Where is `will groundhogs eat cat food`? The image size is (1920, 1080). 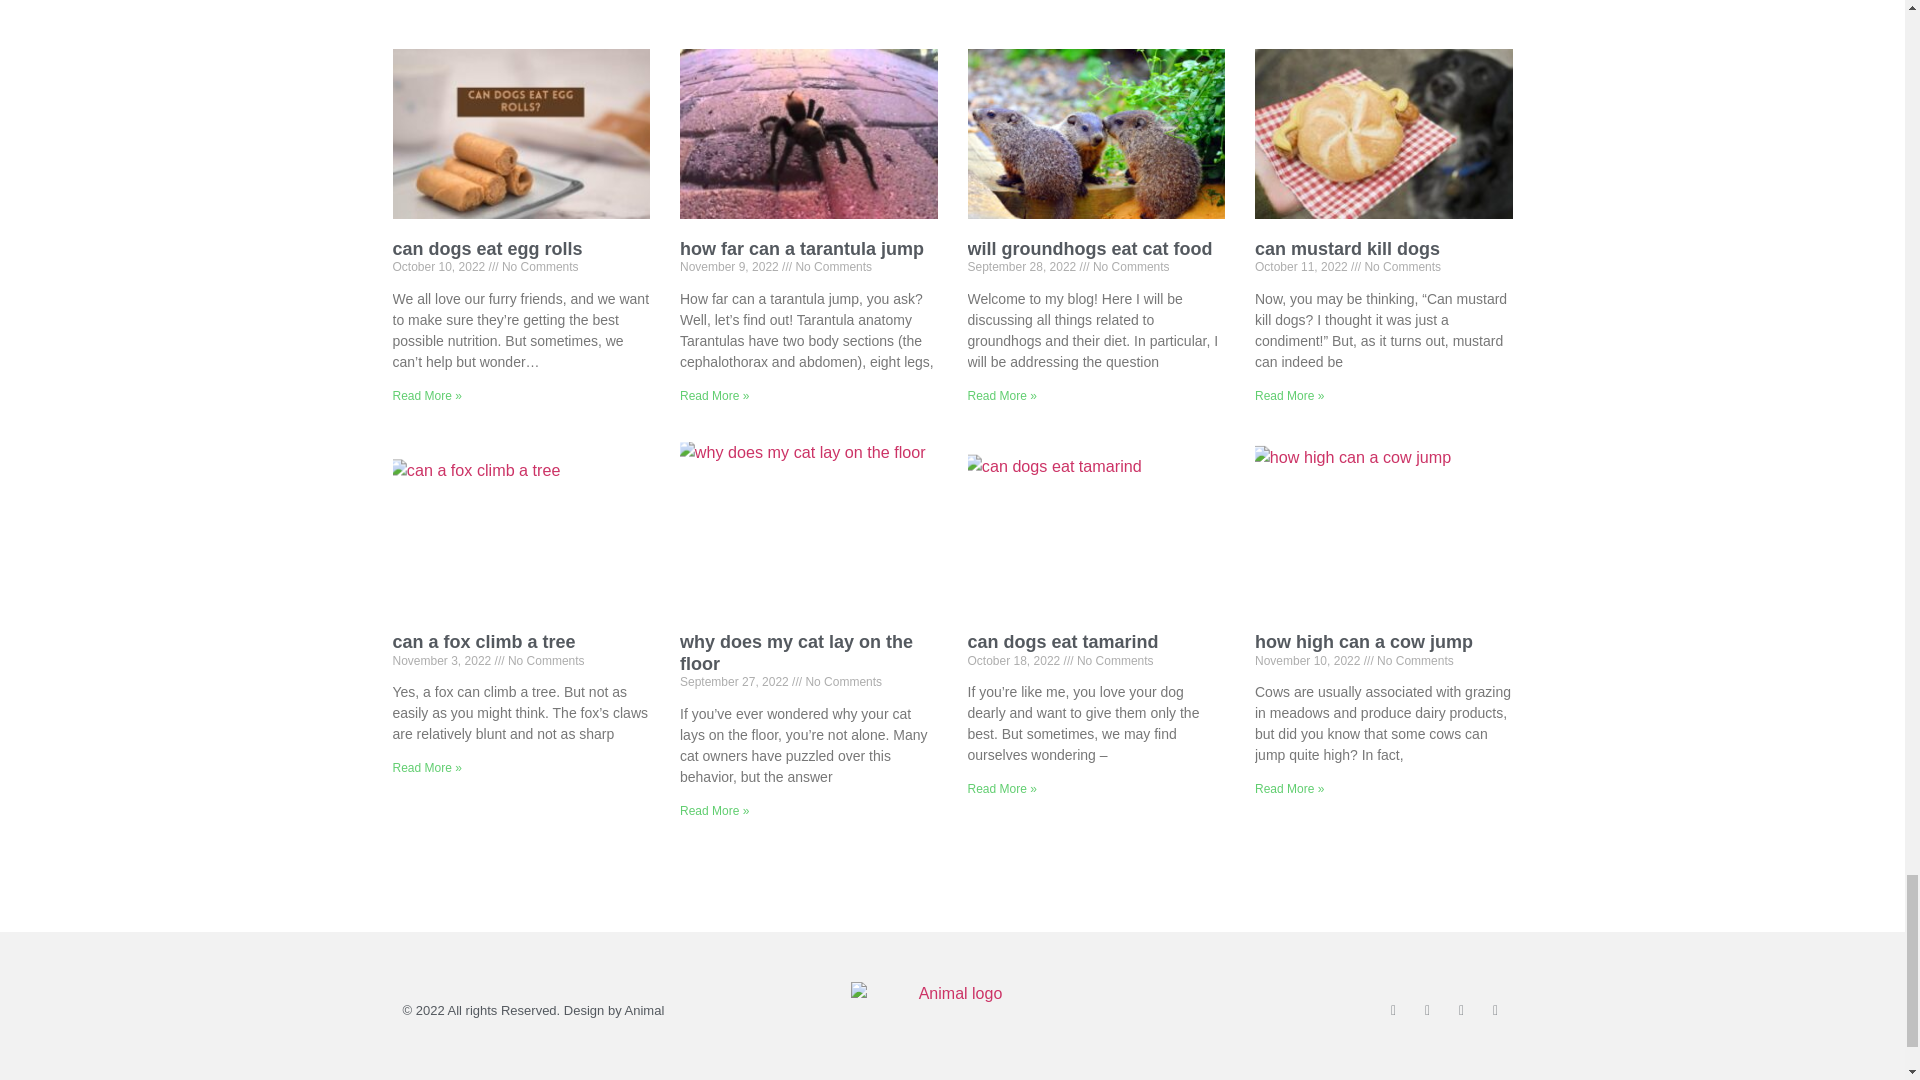
will groundhogs eat cat food is located at coordinates (1090, 248).